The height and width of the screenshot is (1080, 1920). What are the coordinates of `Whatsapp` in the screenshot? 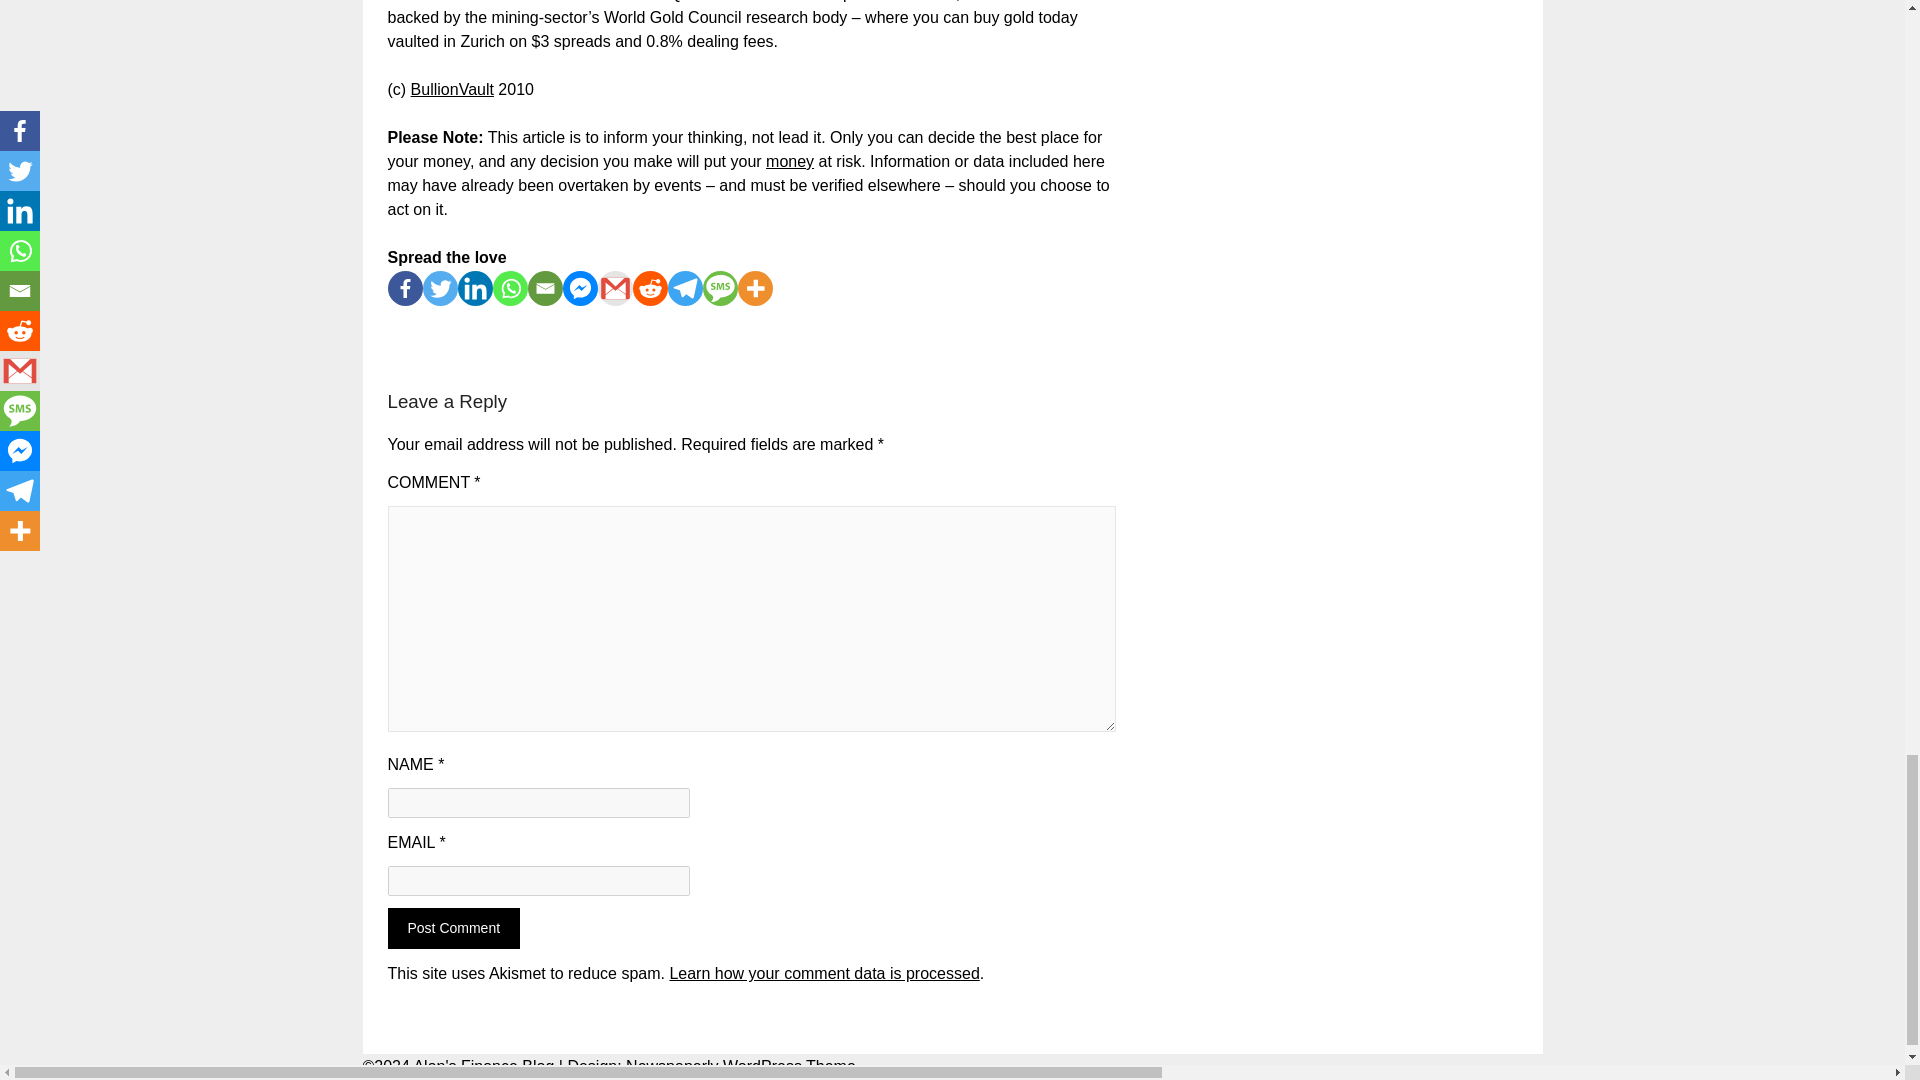 It's located at (508, 288).